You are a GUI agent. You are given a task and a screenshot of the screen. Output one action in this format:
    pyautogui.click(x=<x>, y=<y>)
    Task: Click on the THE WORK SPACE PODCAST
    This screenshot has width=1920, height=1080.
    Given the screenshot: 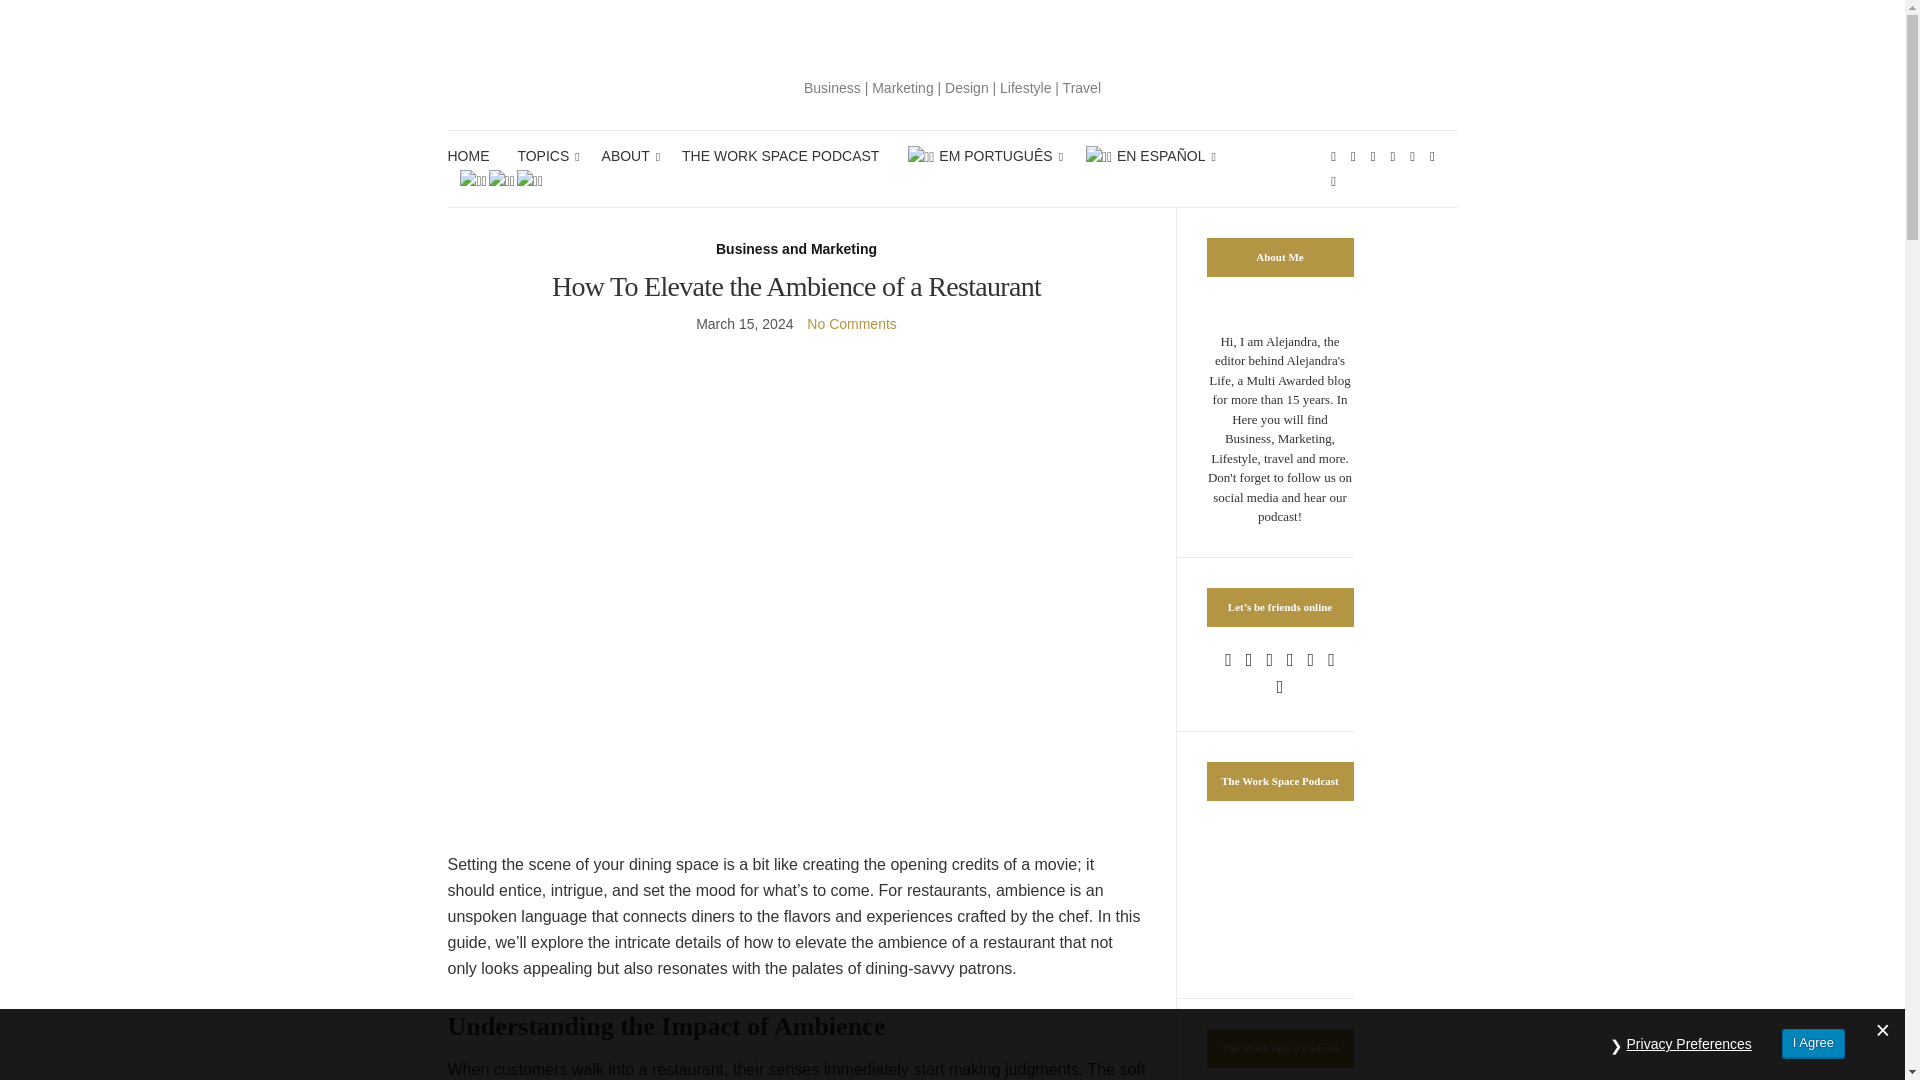 What is the action you would take?
    pyautogui.click(x=780, y=156)
    